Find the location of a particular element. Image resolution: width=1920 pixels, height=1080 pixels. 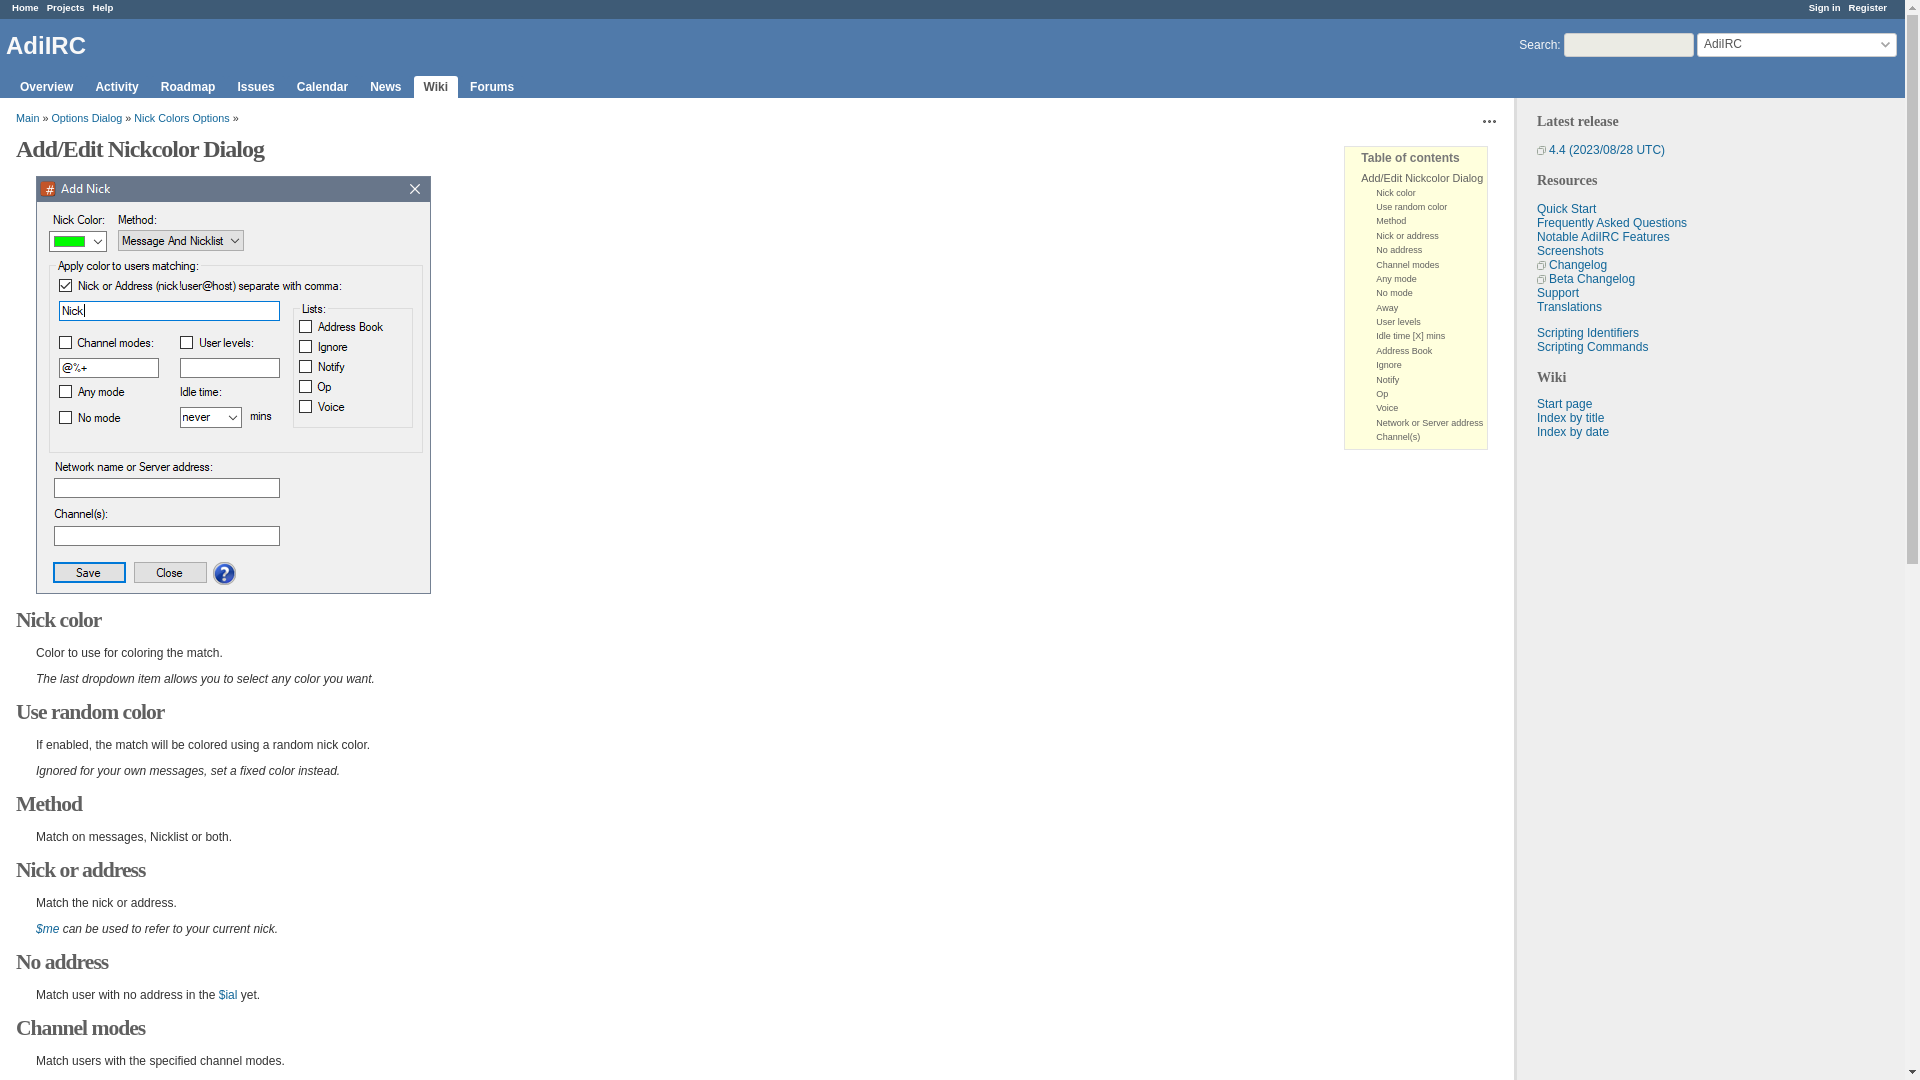

Translations is located at coordinates (1569, 307).